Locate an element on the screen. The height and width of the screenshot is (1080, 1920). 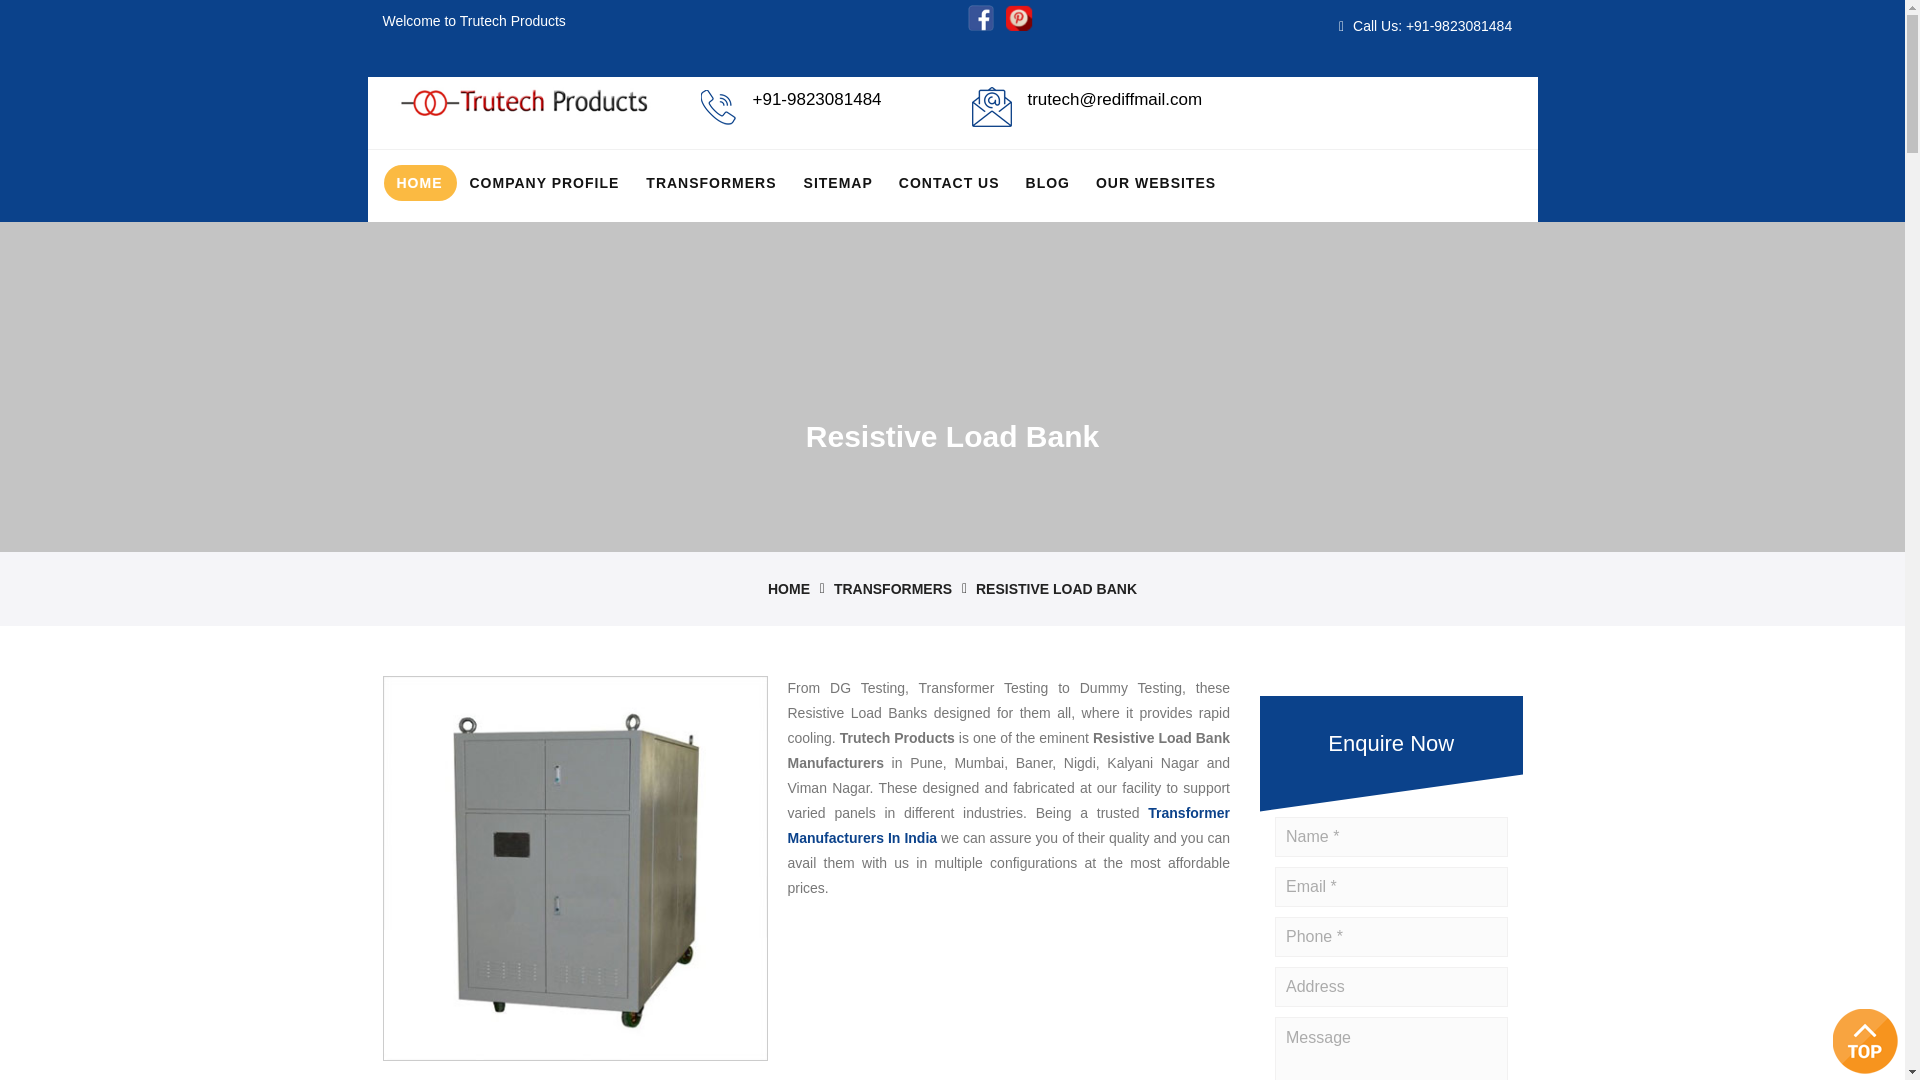
BLOG is located at coordinates (1048, 182).